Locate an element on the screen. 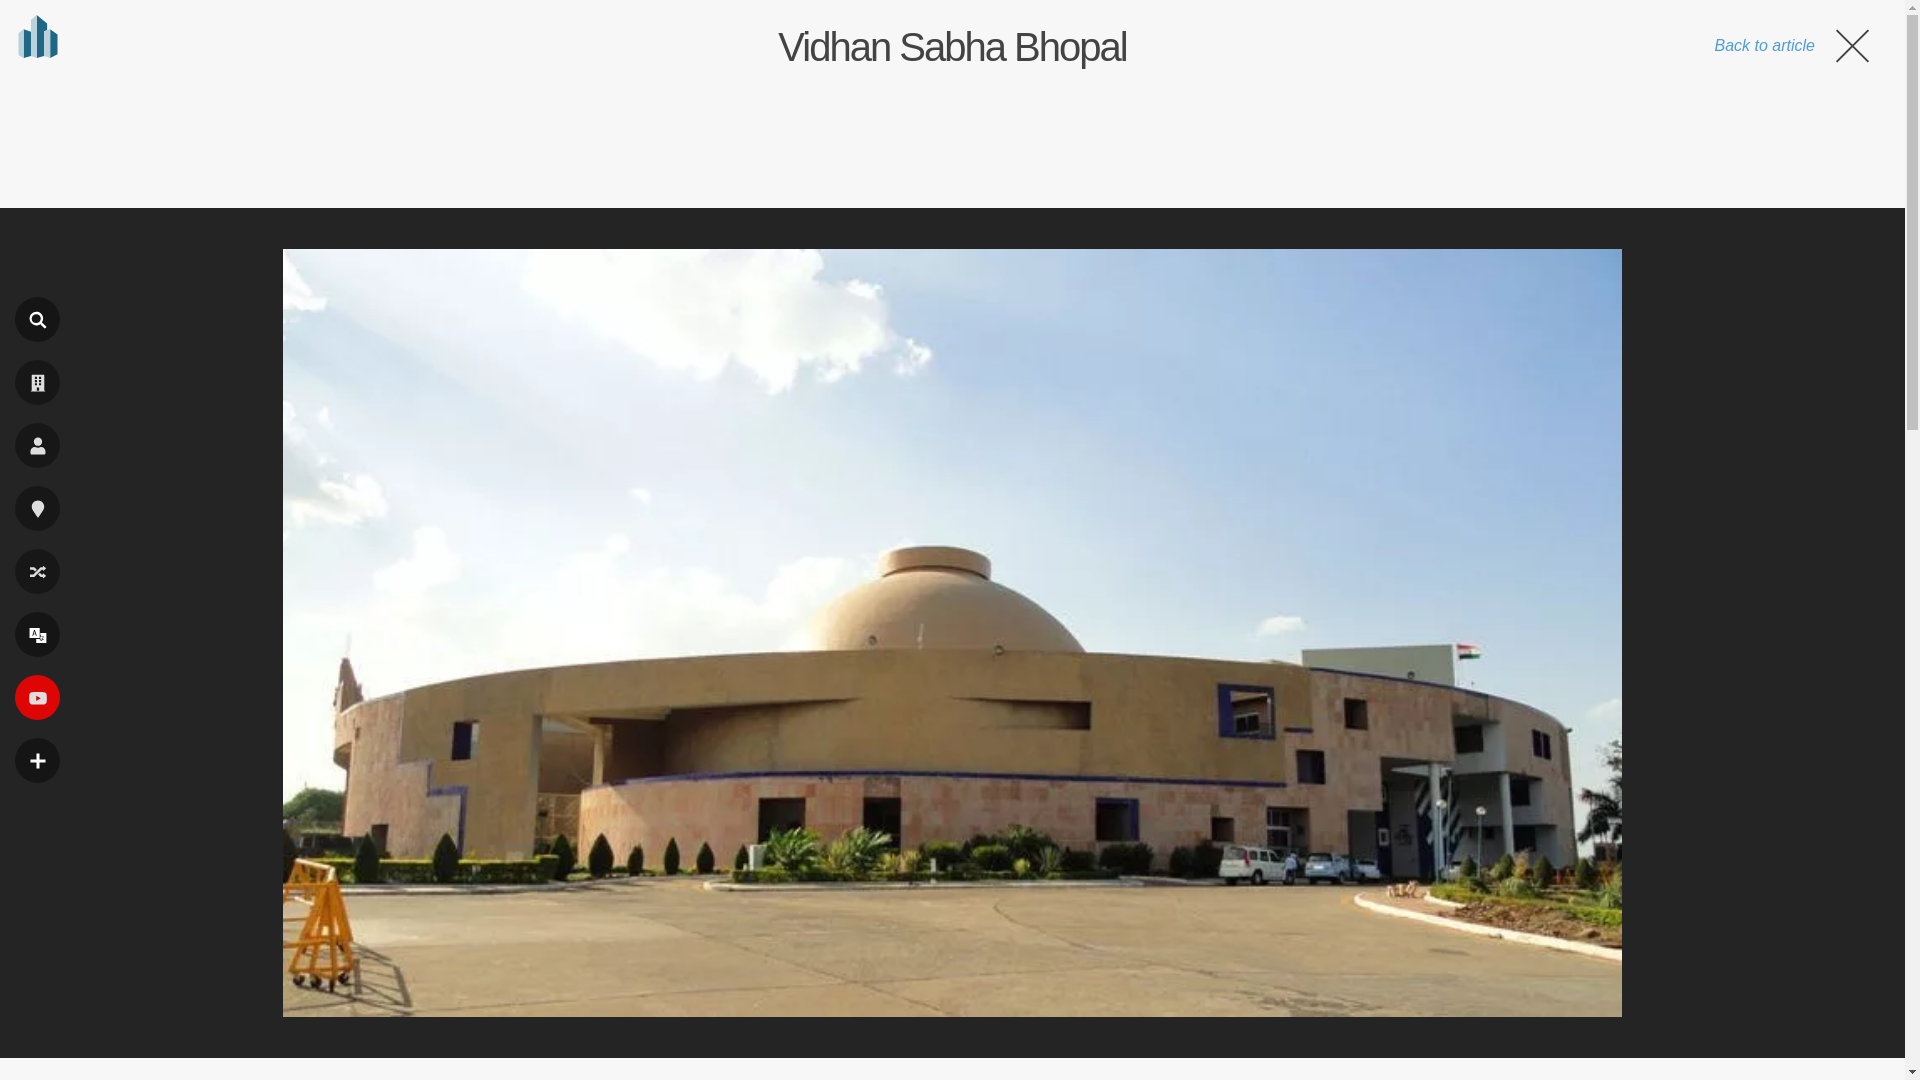  Advertisement is located at coordinates (951, 138).